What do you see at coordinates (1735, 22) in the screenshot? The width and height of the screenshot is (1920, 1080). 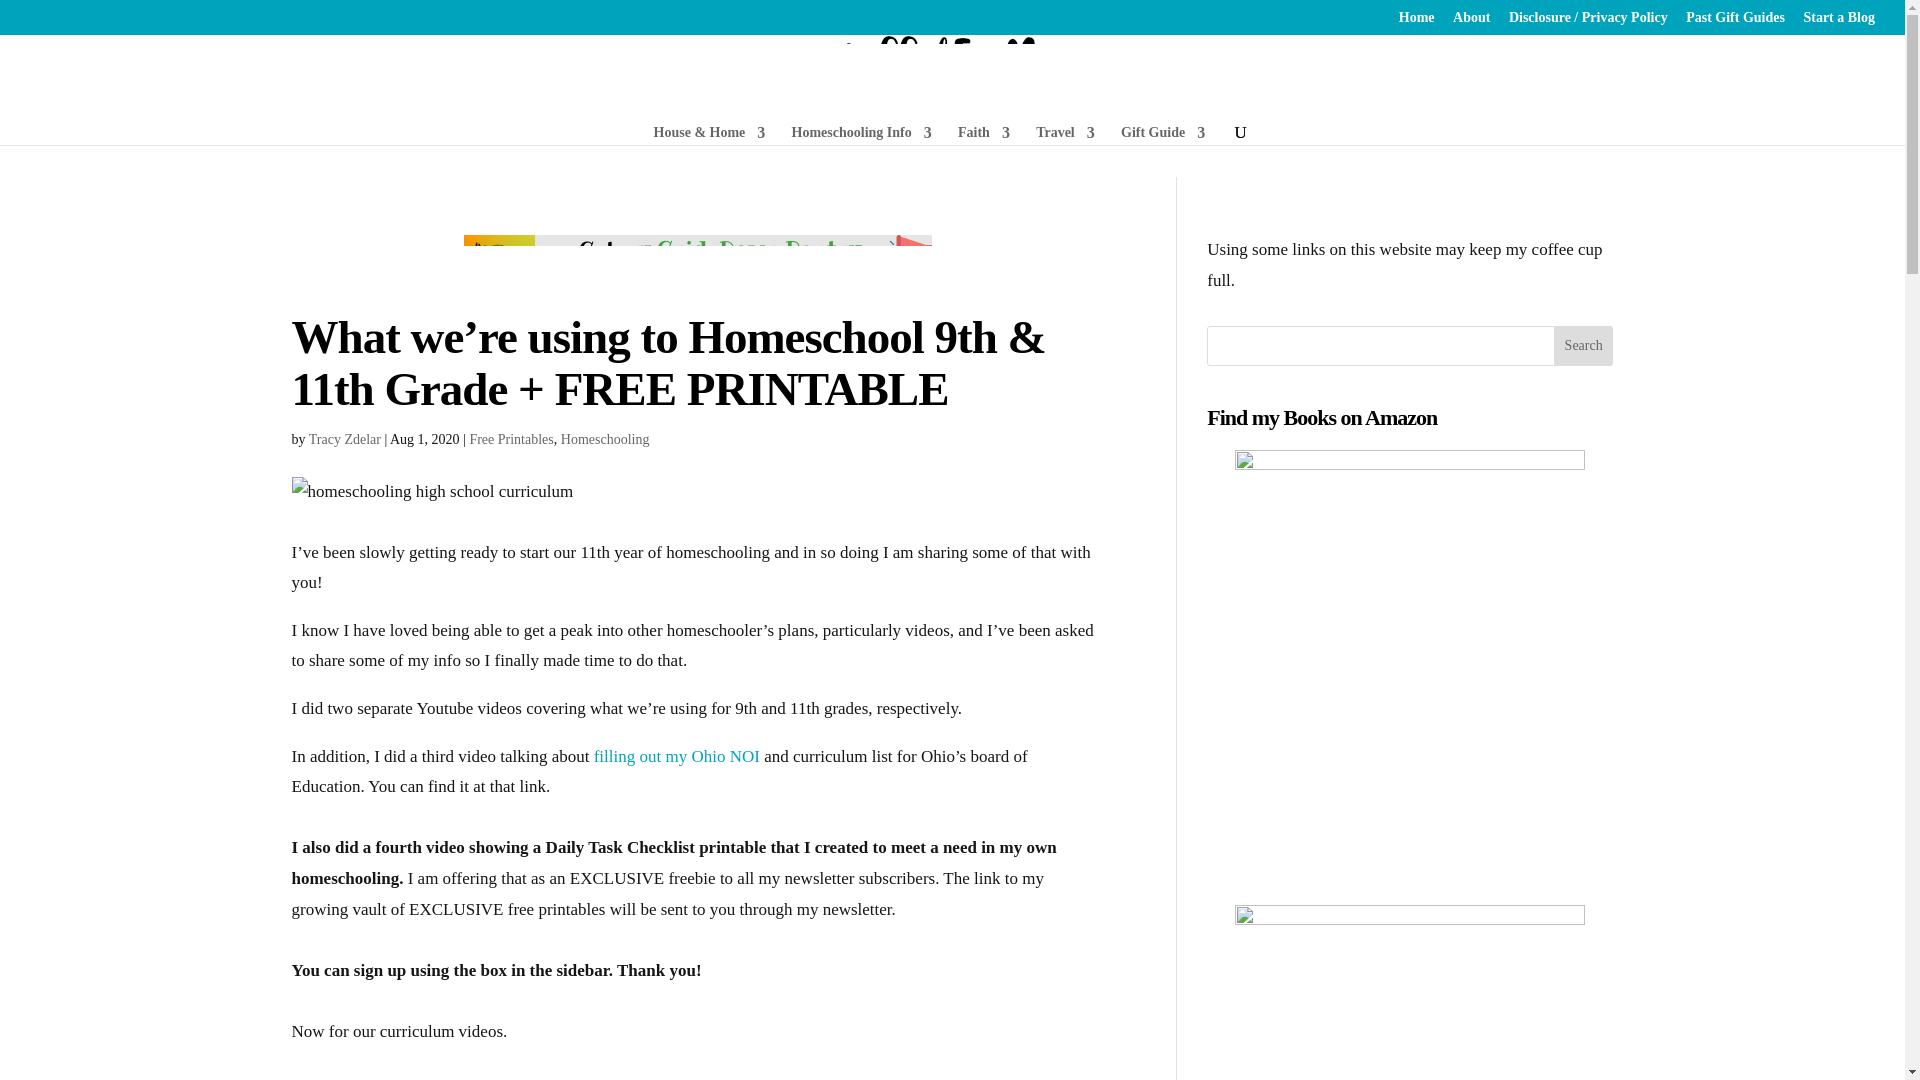 I see `Past Gift Guides` at bounding box center [1735, 22].